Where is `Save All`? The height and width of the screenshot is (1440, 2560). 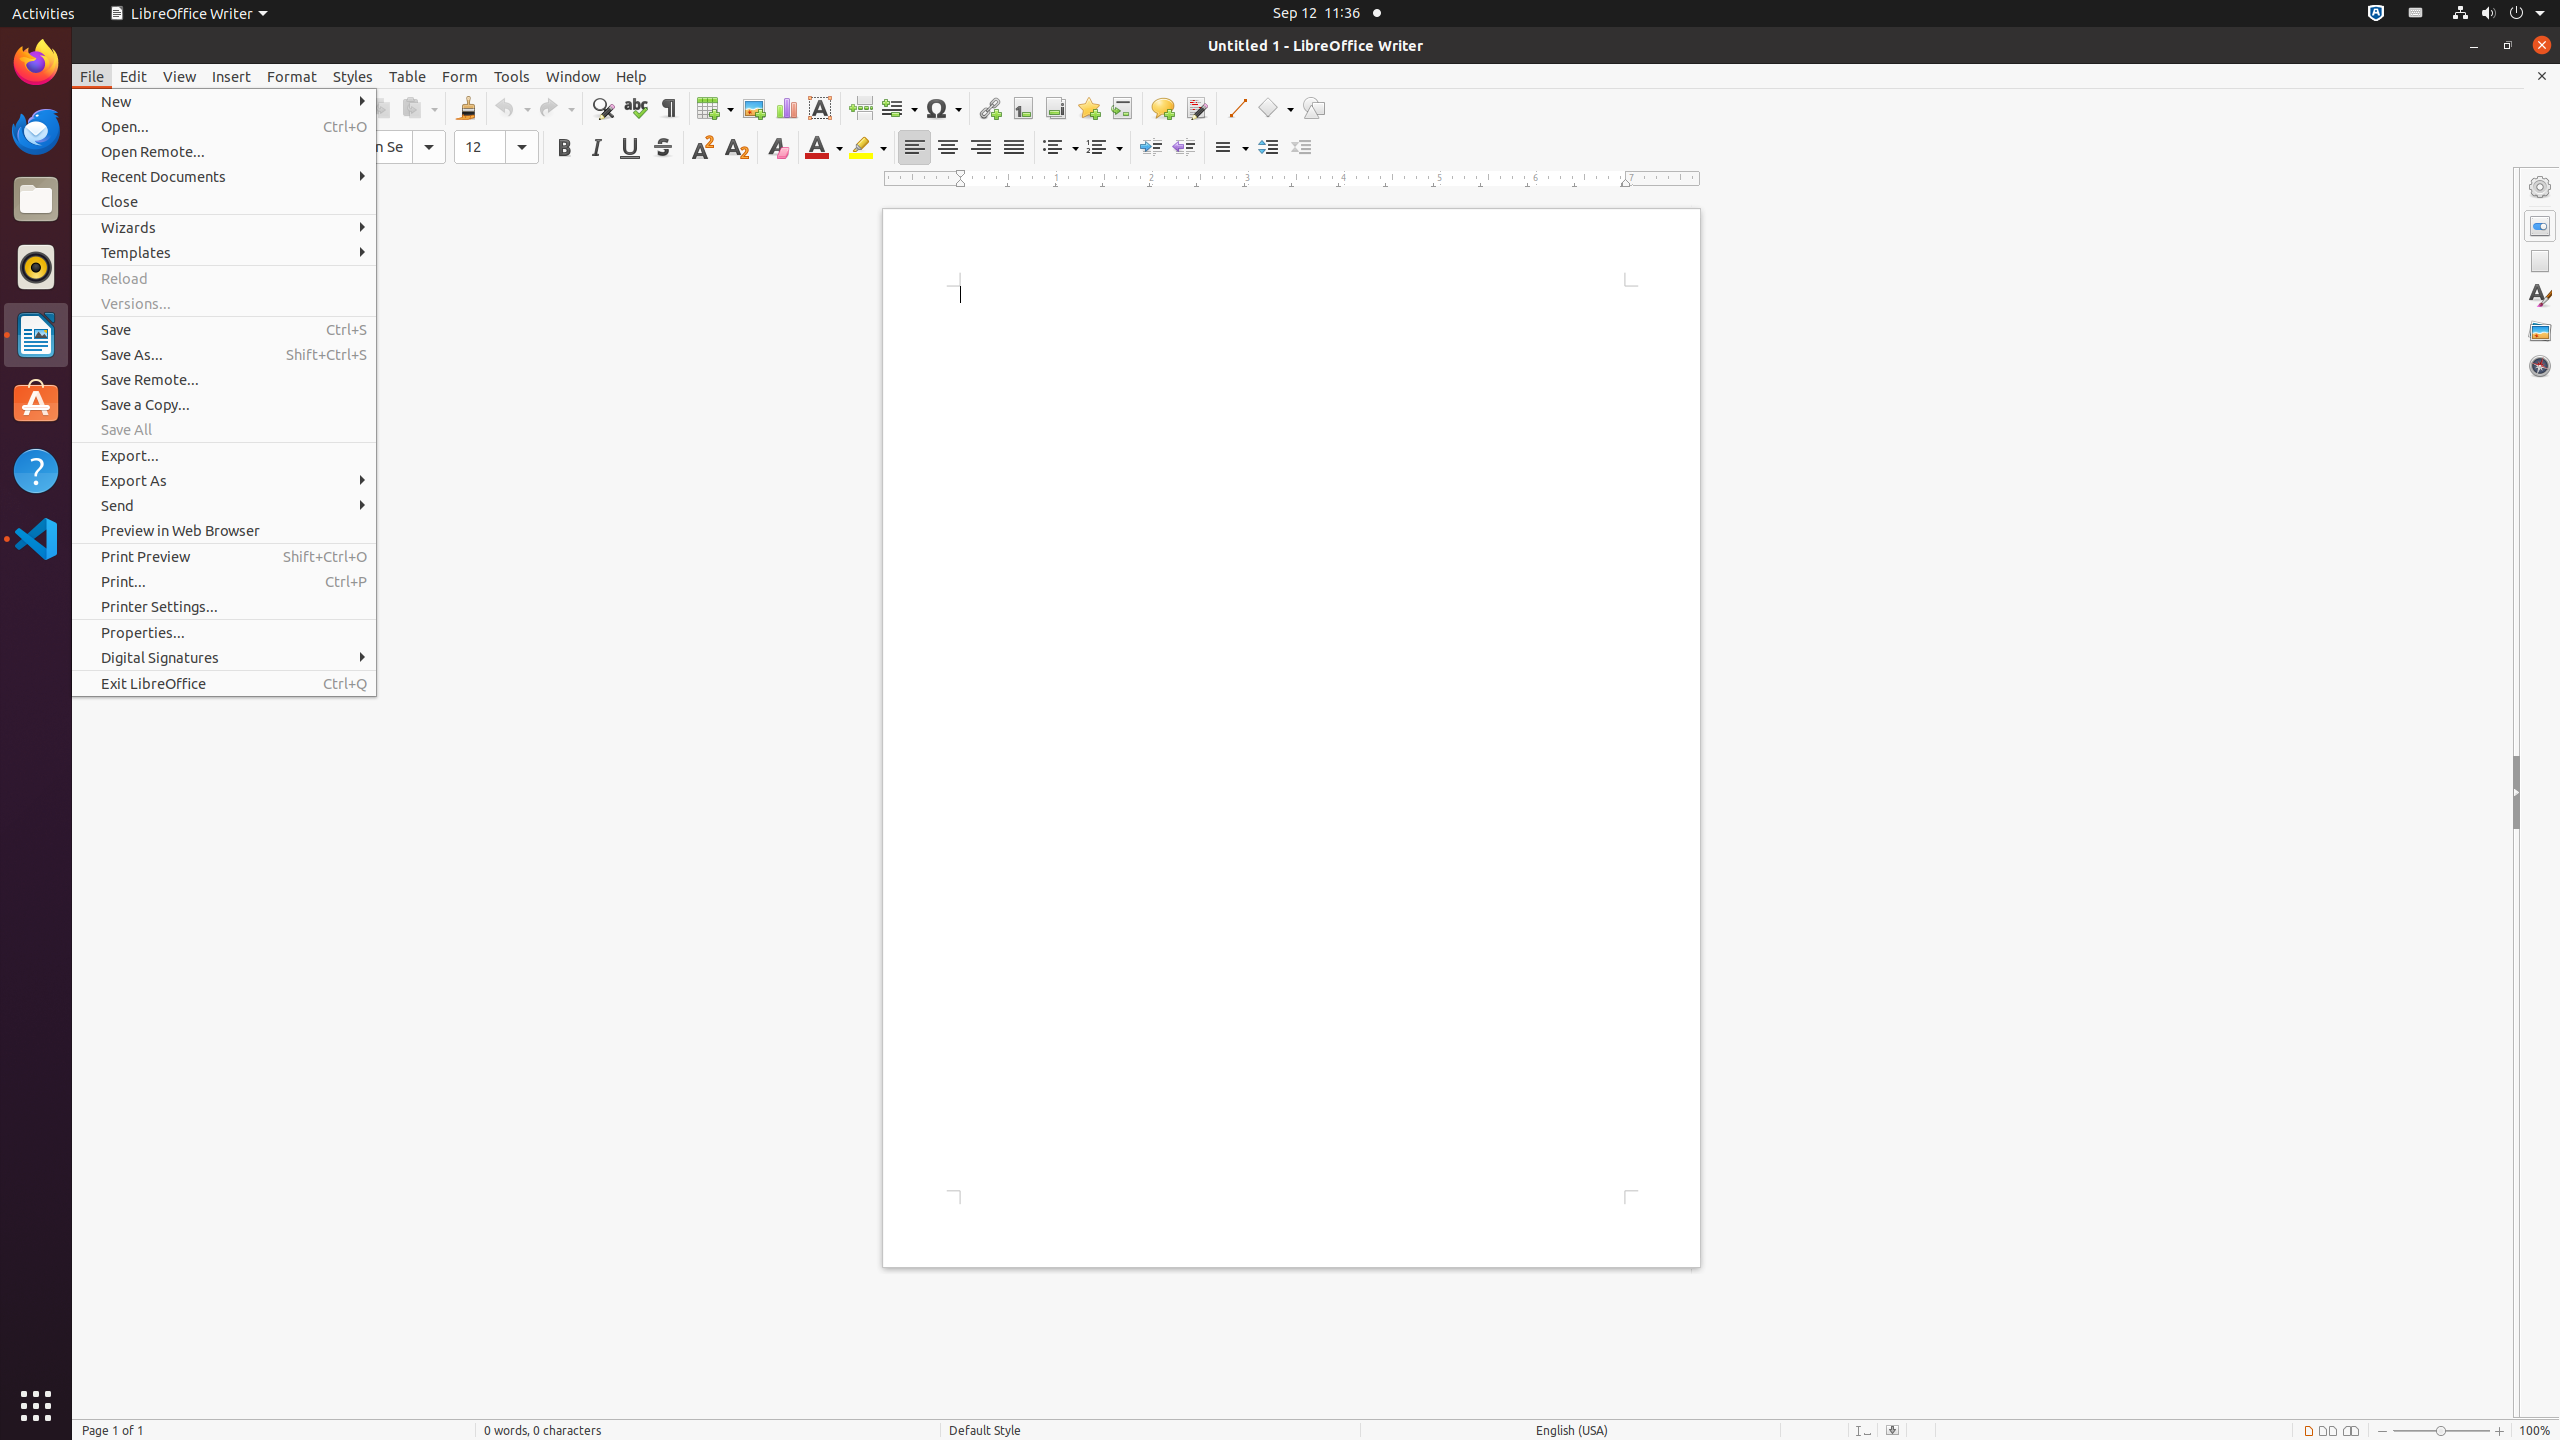 Save All is located at coordinates (224, 430).